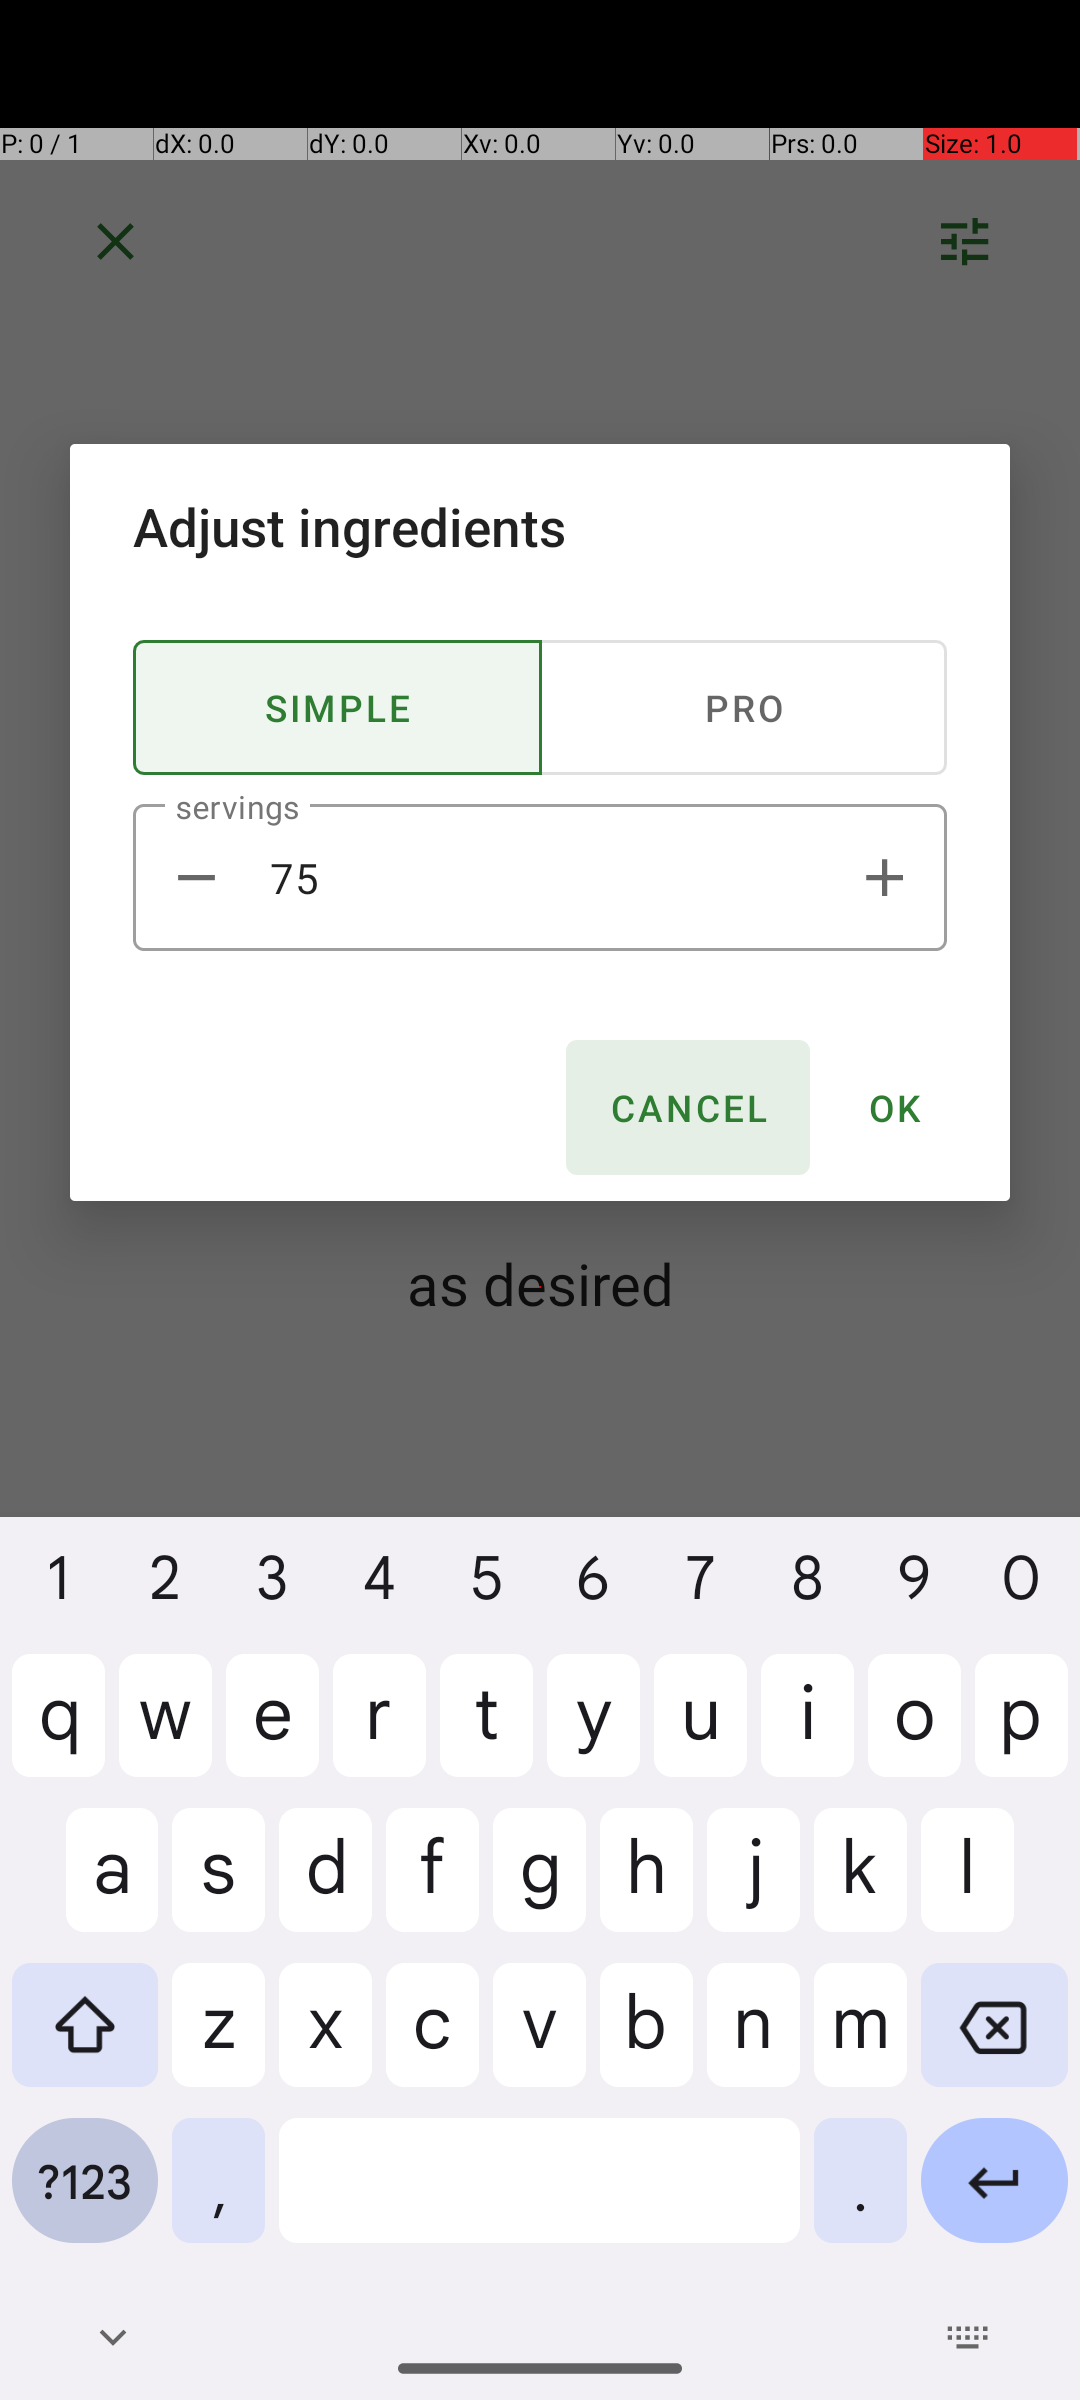 The image size is (1080, 2400). Describe the element at coordinates (540, 878) in the screenshot. I see `75` at that location.